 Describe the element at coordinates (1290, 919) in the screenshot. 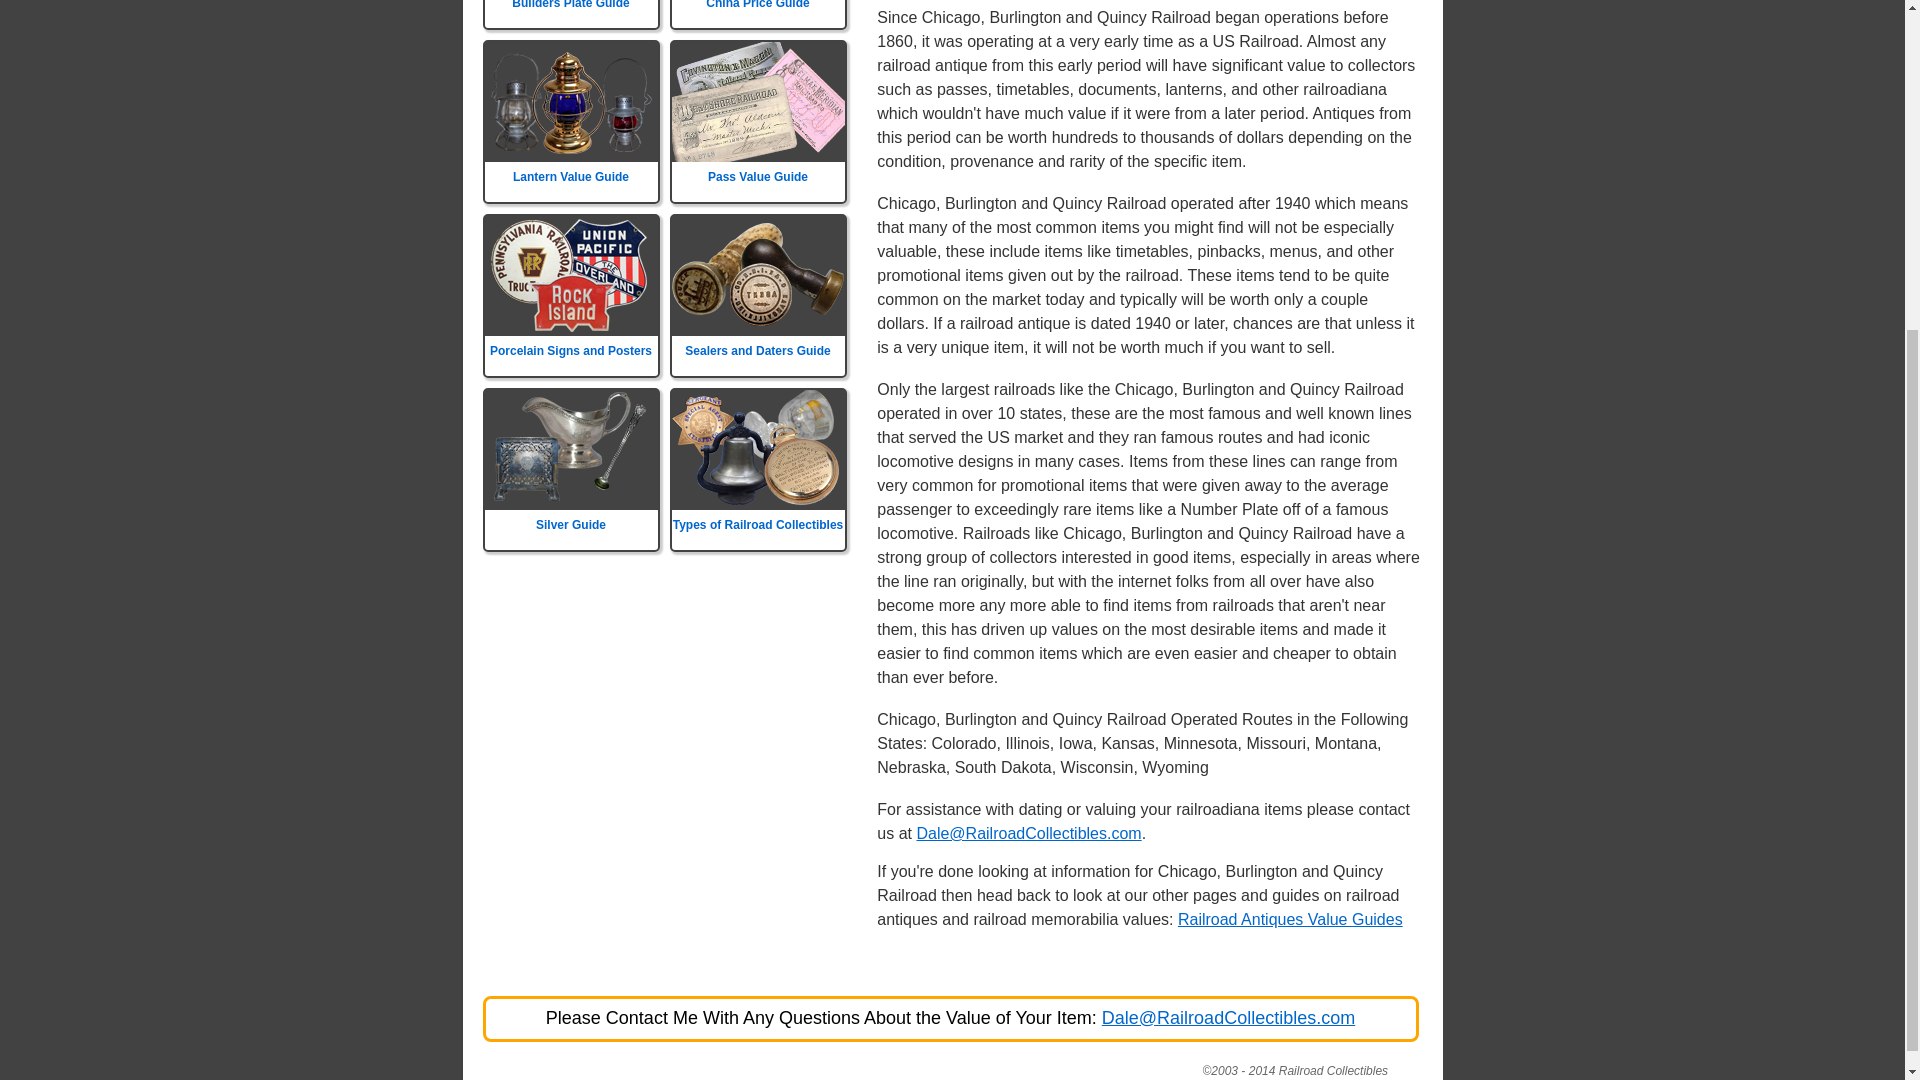

I see `Railroad Antiques Value Guides` at that location.